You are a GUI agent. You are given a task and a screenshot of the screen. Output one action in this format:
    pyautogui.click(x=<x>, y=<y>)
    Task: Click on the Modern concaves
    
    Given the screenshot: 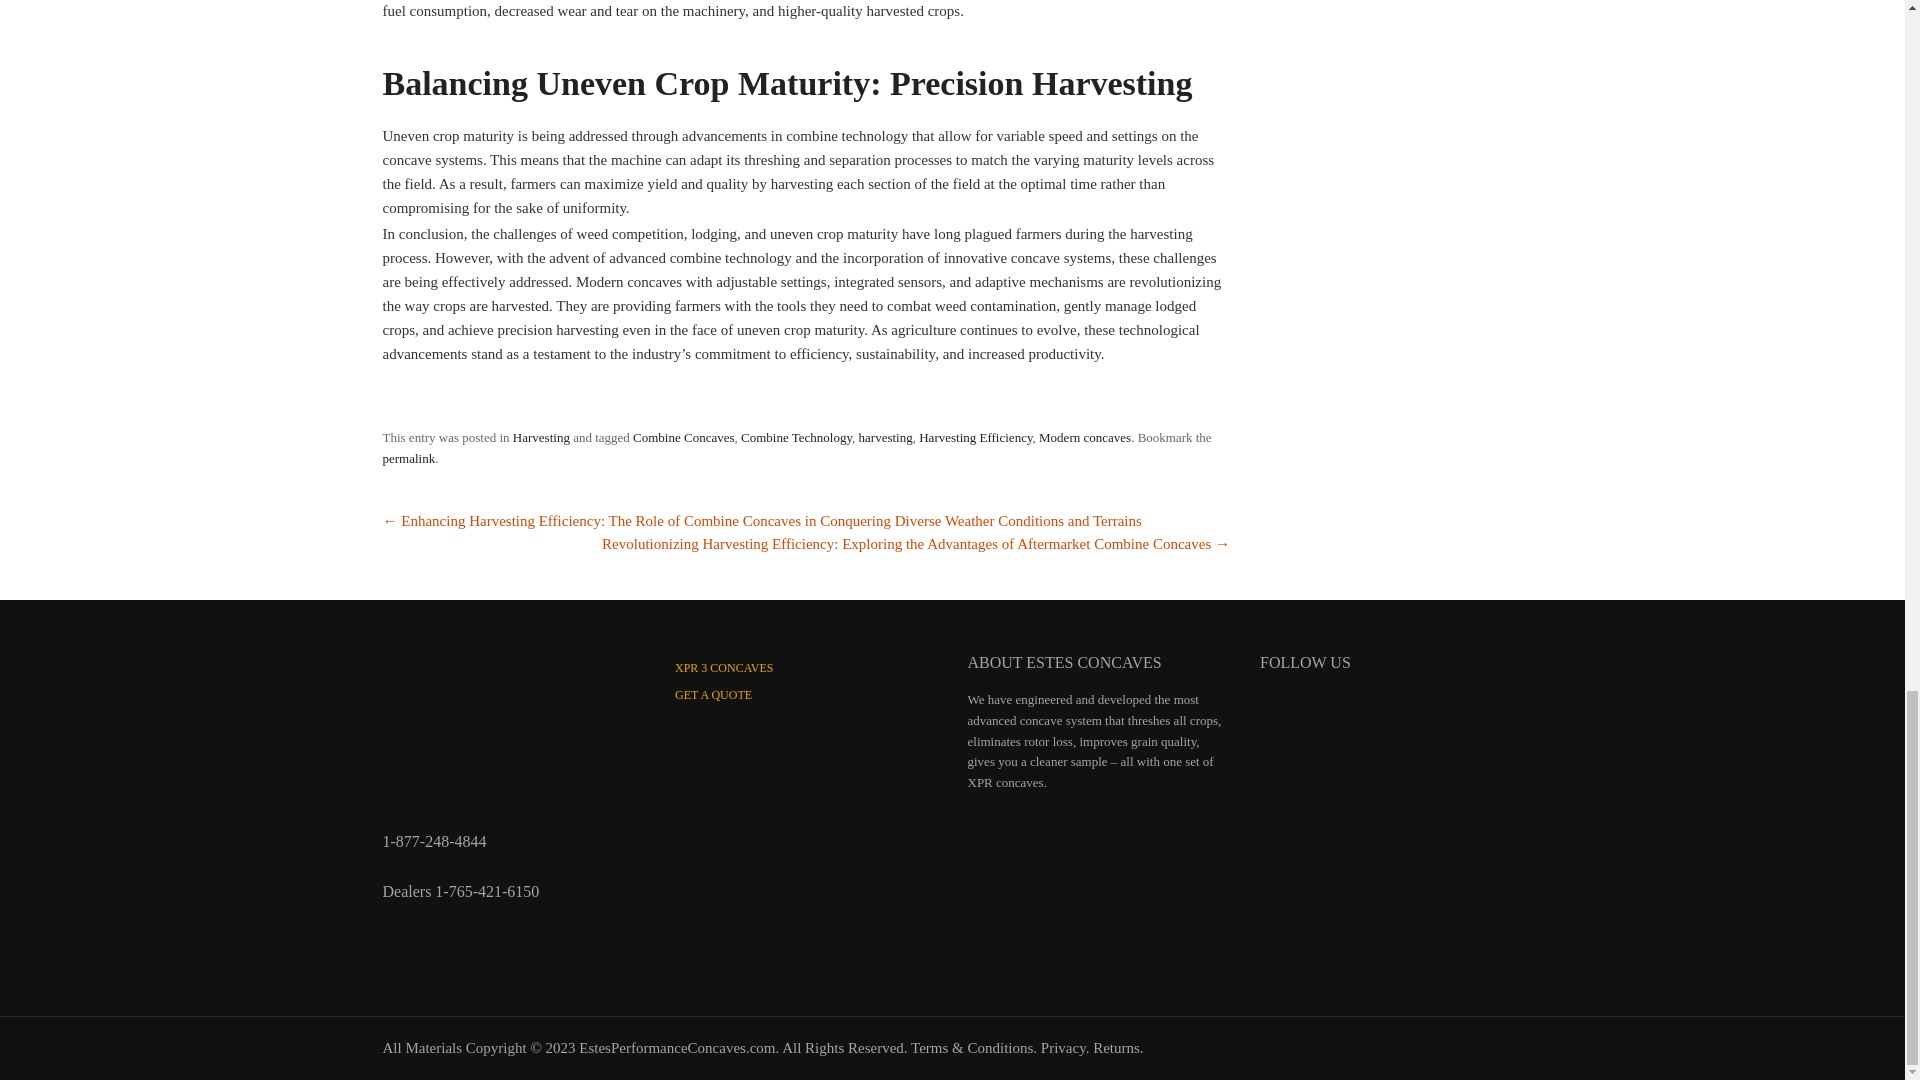 What is the action you would take?
    pyautogui.click(x=1084, y=436)
    